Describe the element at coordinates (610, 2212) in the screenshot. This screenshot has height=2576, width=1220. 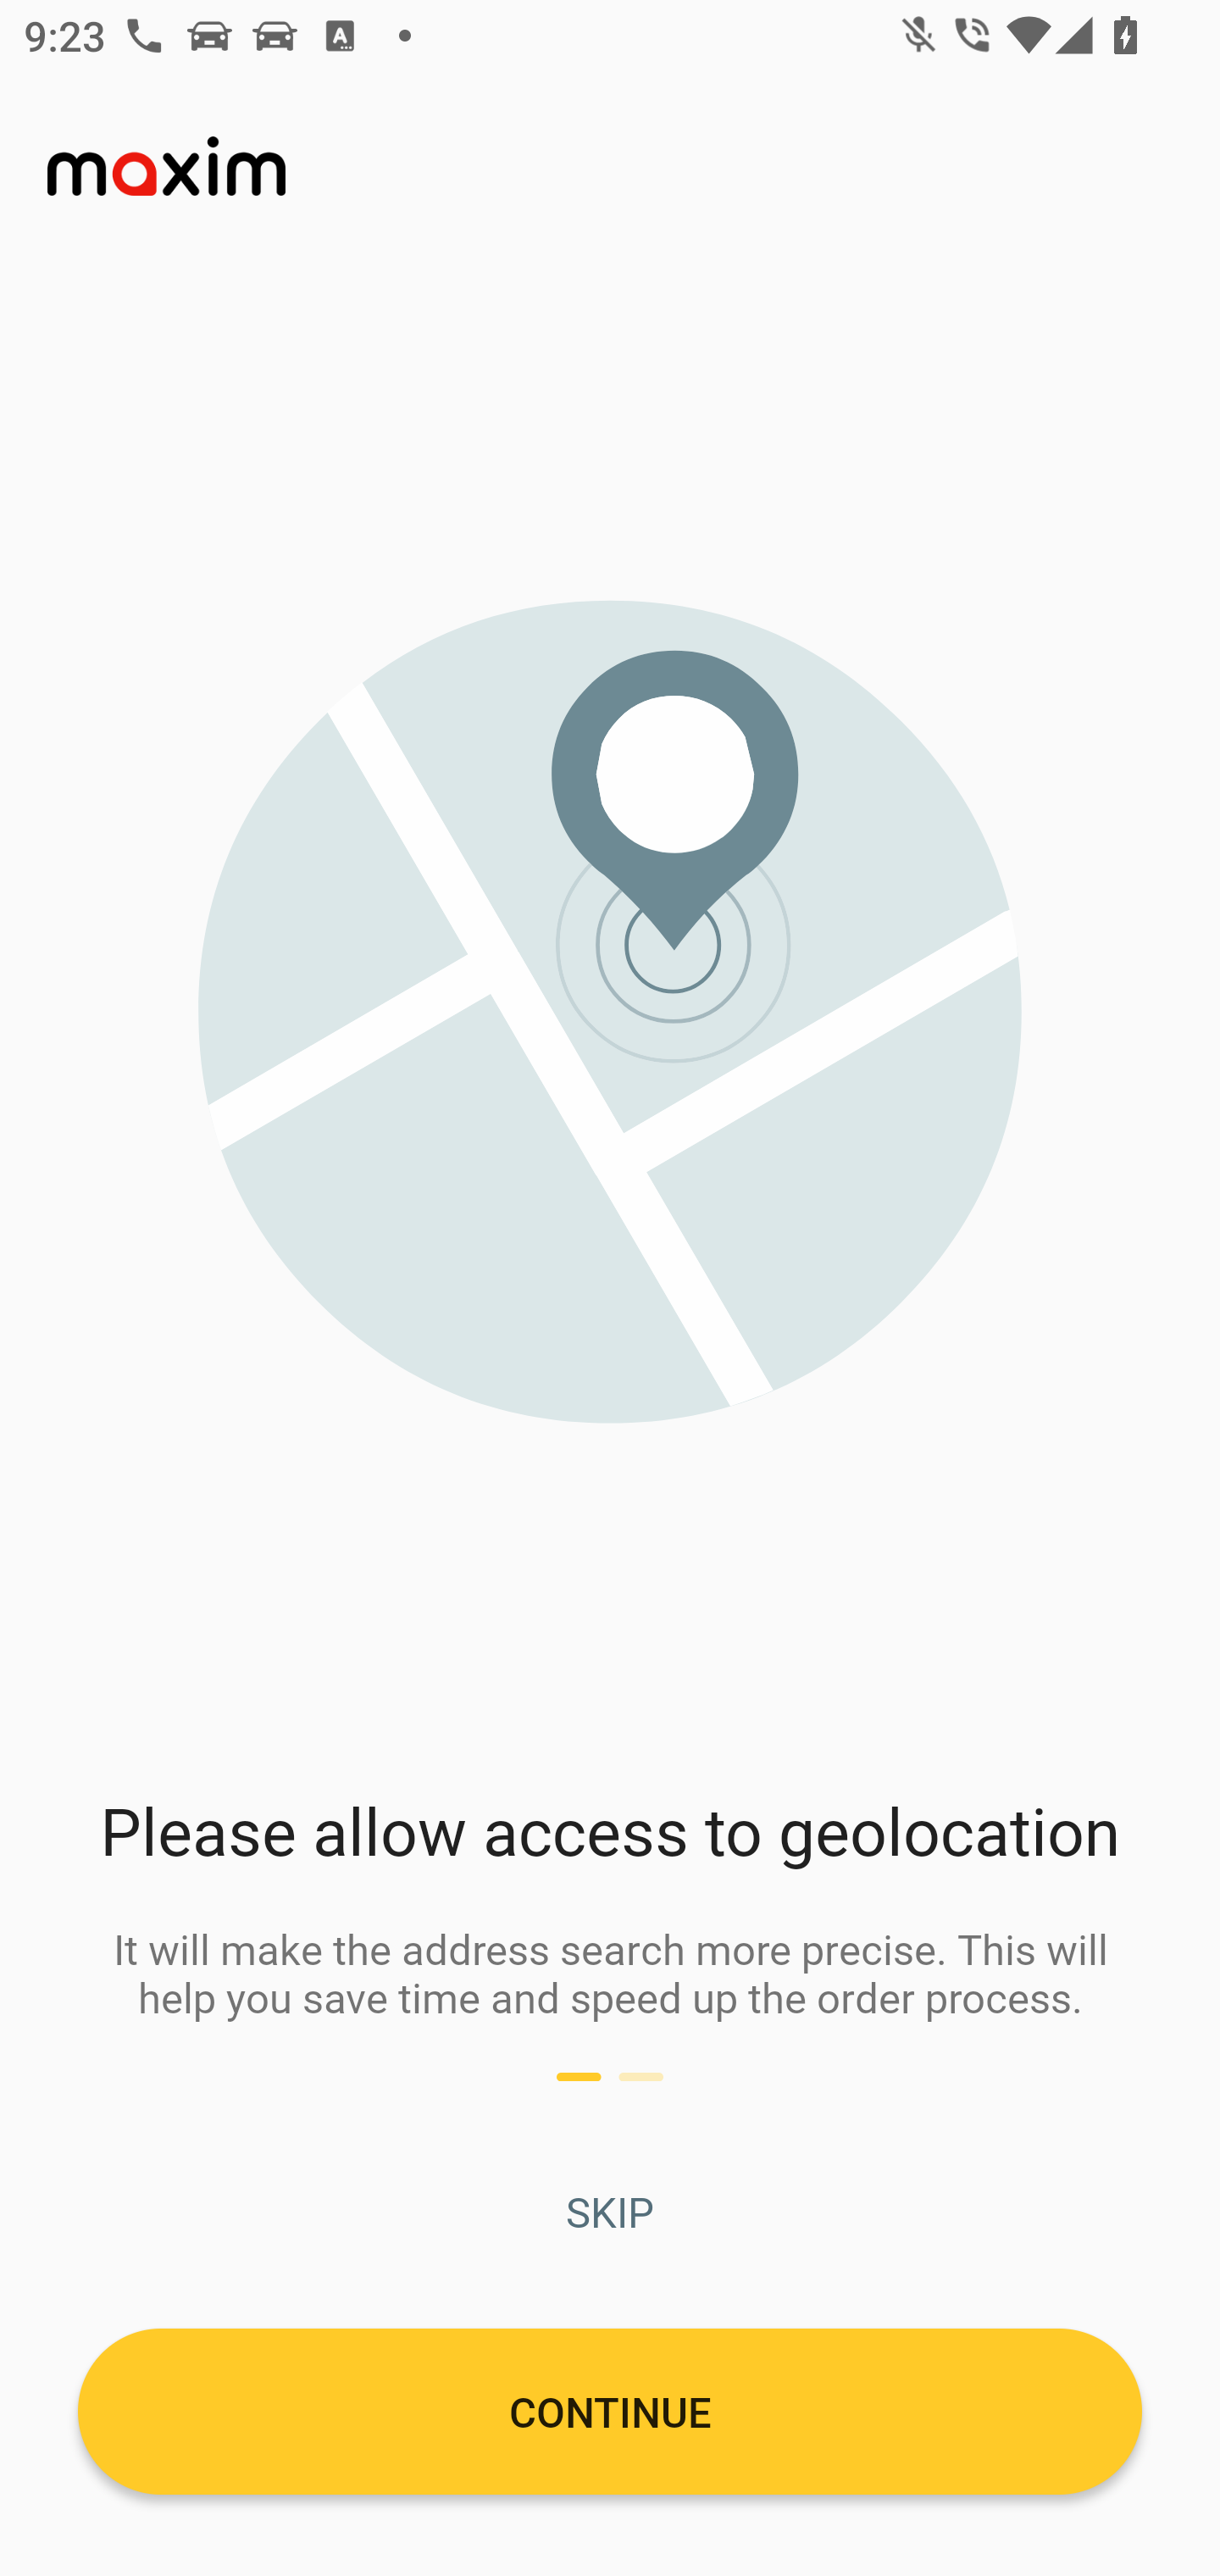
I see `SKIP` at that location.